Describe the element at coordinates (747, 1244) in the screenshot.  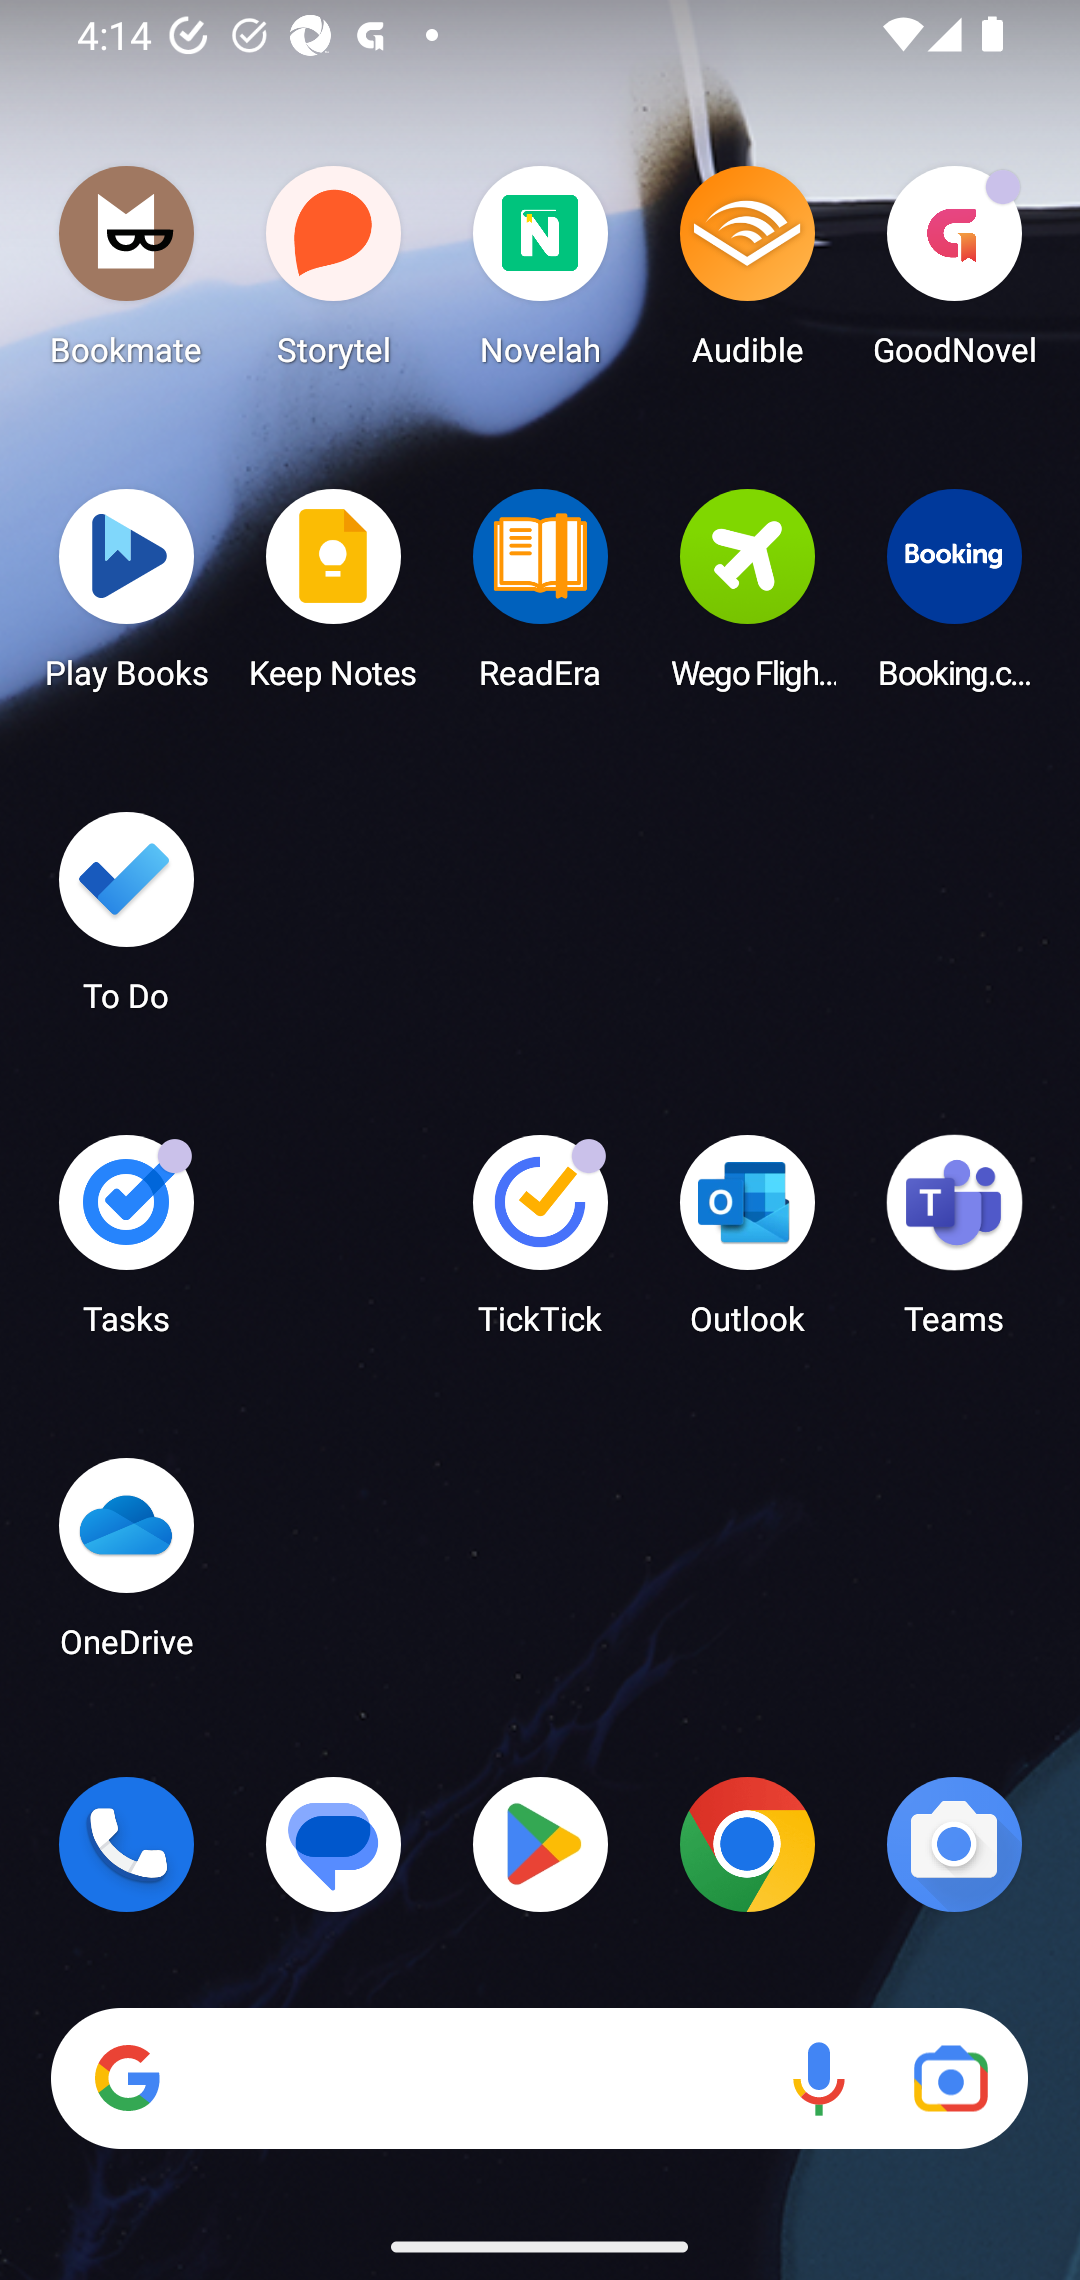
I see `Outlook` at that location.